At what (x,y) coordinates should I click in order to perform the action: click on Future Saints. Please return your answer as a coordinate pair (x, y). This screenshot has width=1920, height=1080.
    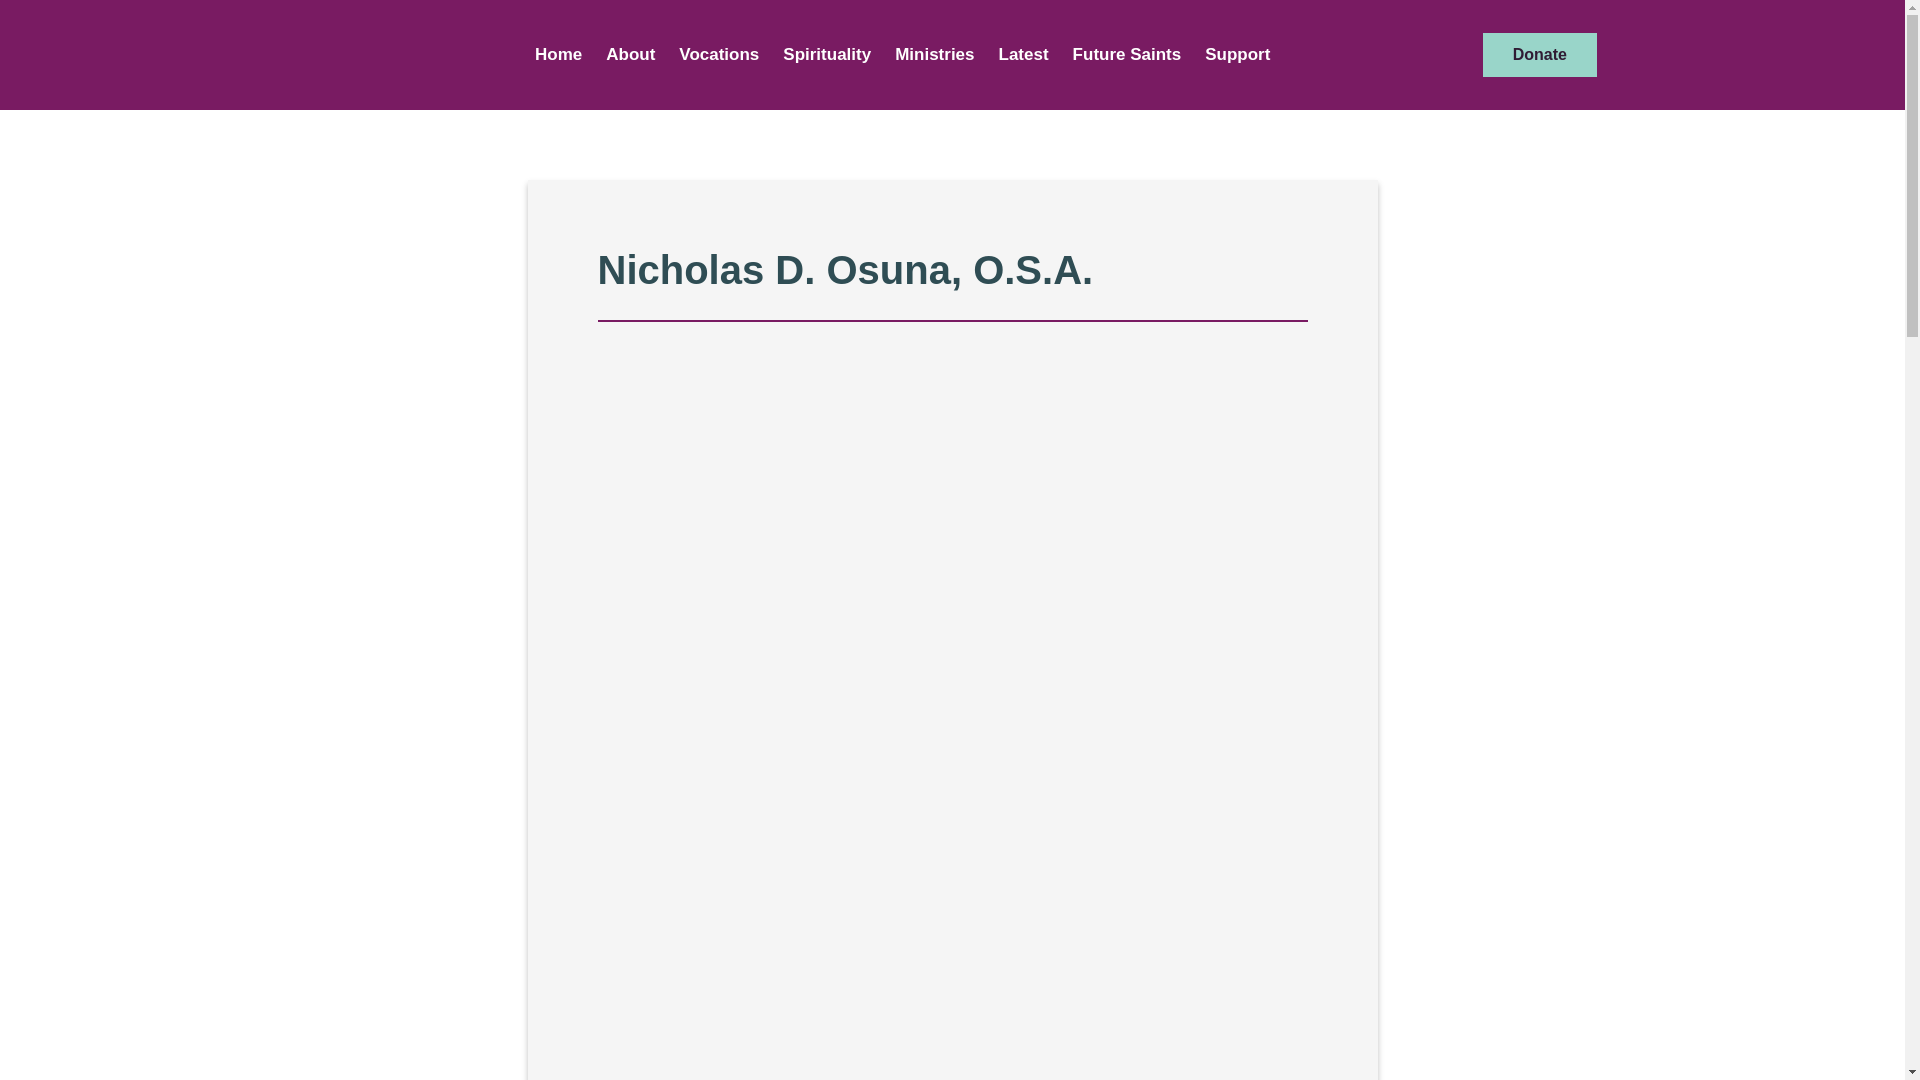
    Looking at the image, I should click on (1128, 54).